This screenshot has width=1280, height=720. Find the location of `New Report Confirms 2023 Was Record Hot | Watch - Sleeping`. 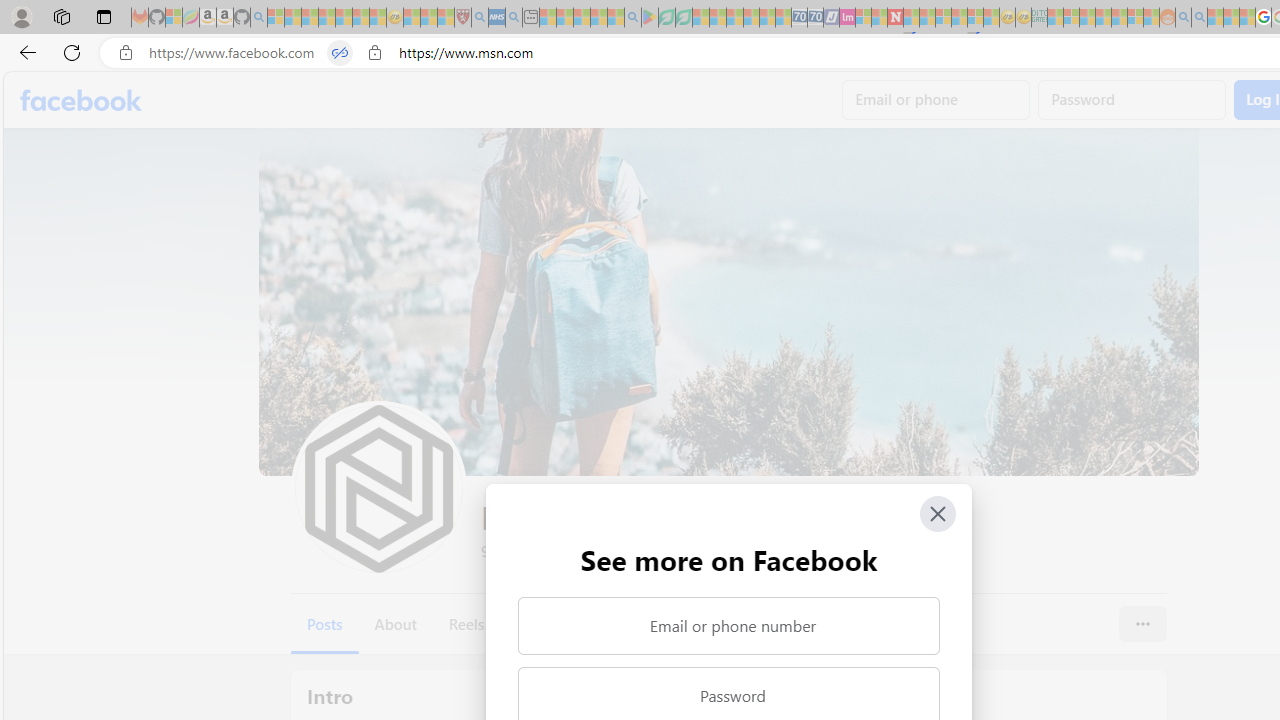

New Report Confirms 2023 Was Record Hot | Watch - Sleeping is located at coordinates (343, 18).